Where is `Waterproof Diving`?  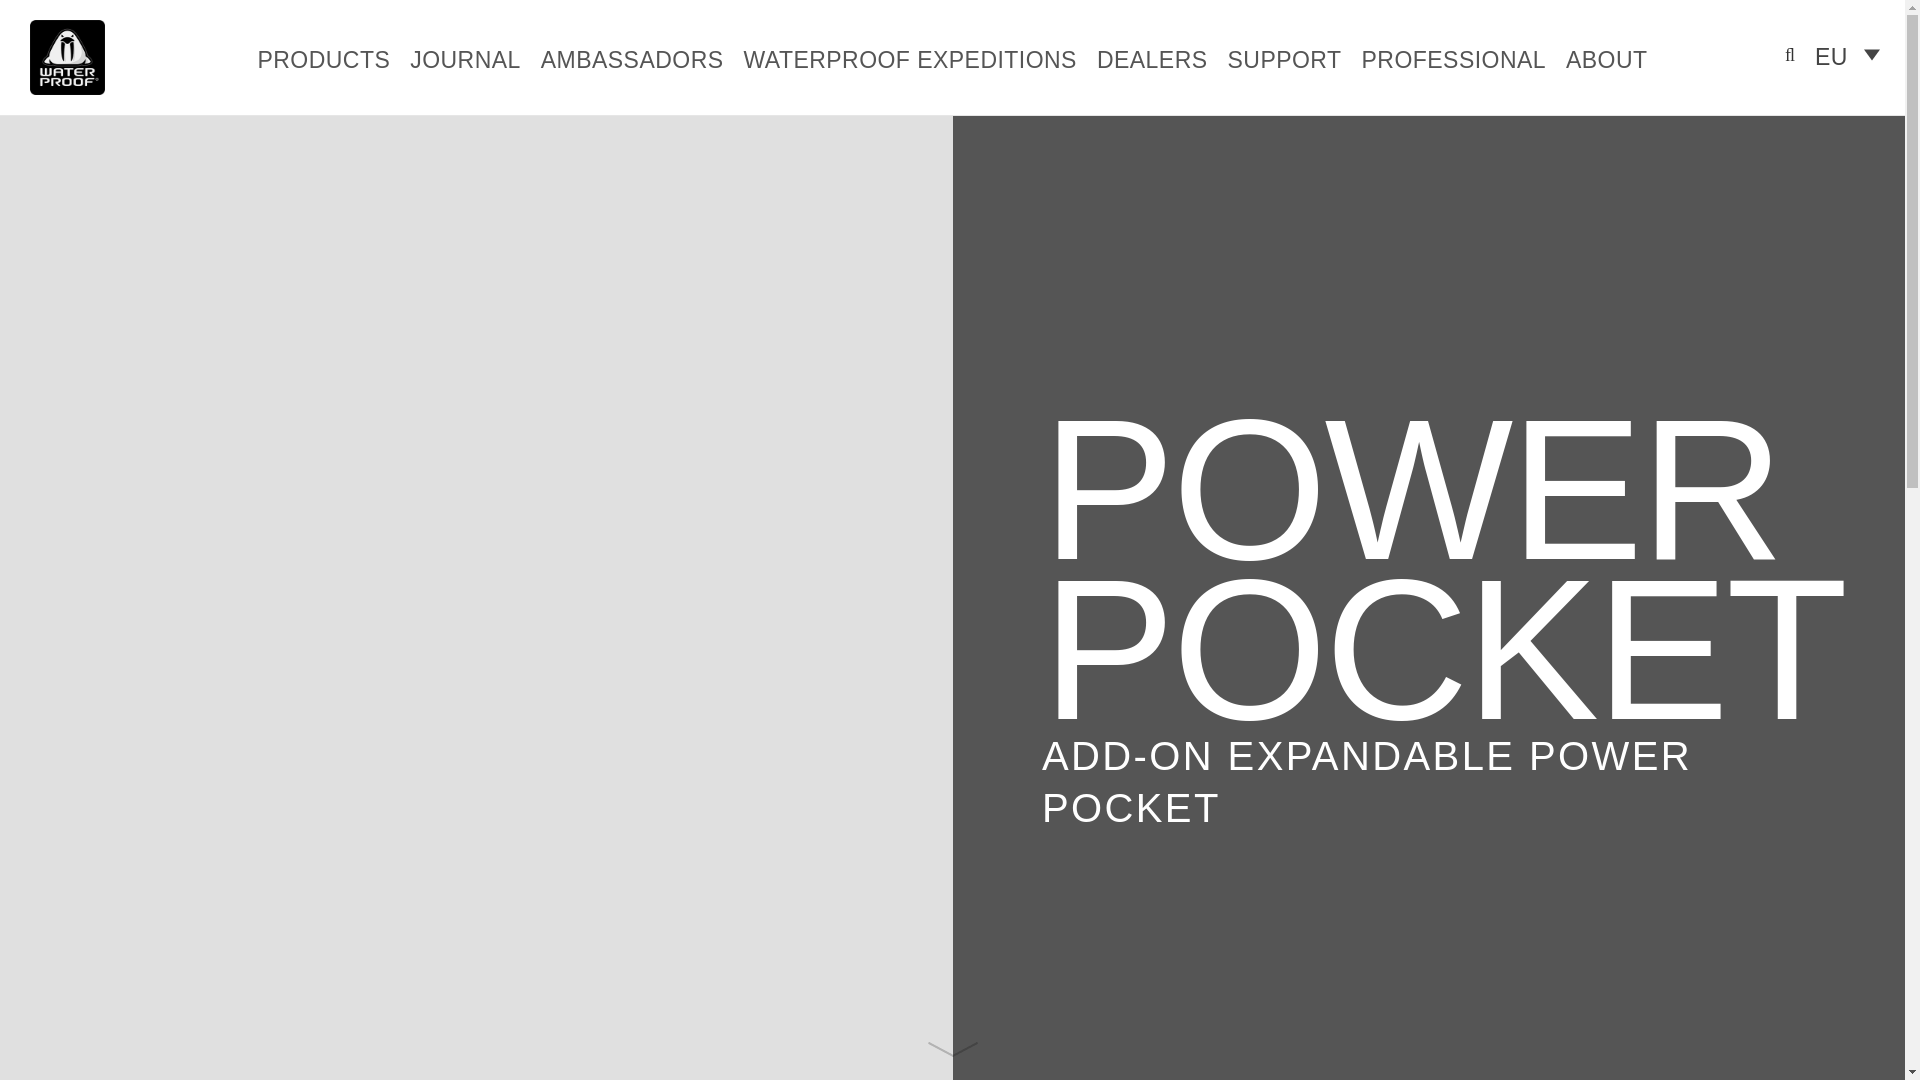
Waterproof Diving is located at coordinates (68, 56).